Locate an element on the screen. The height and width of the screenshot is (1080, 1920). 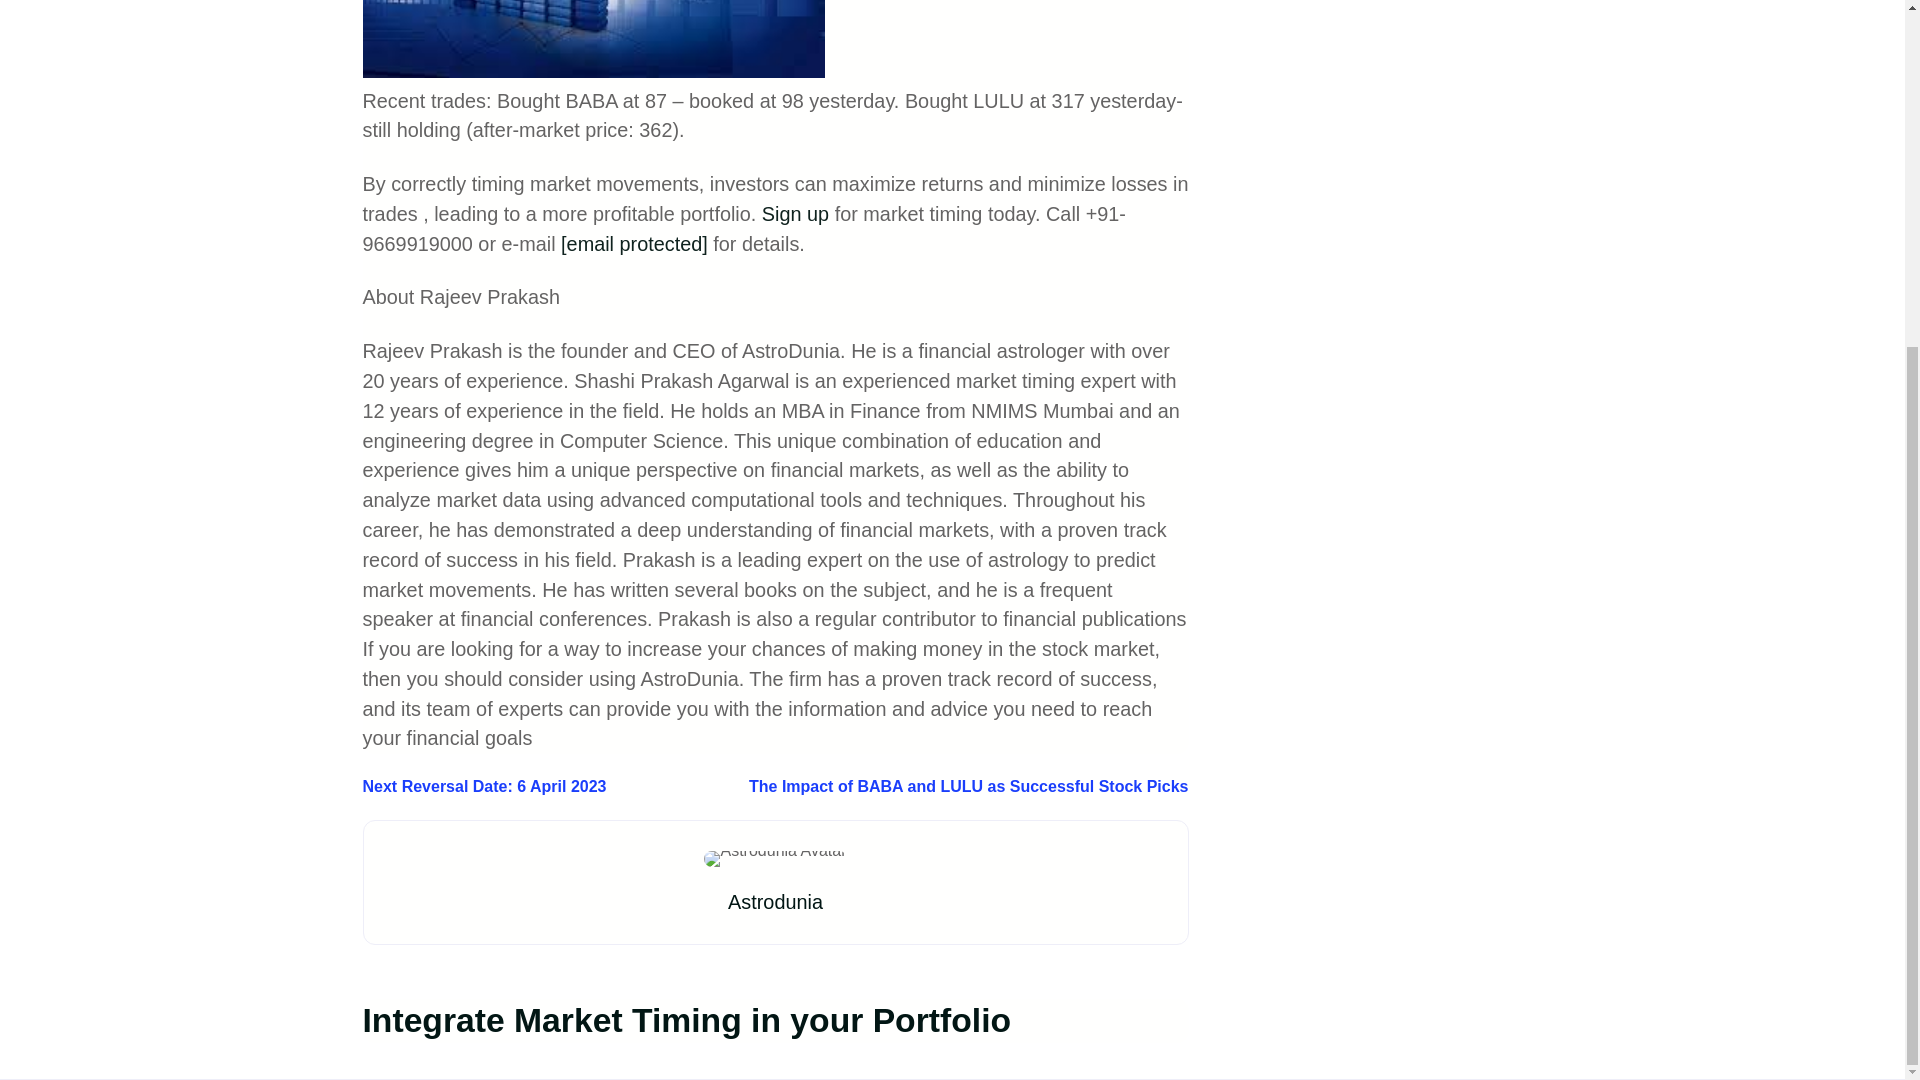
Next Reversal Date: 6 April 2023 is located at coordinates (484, 786).